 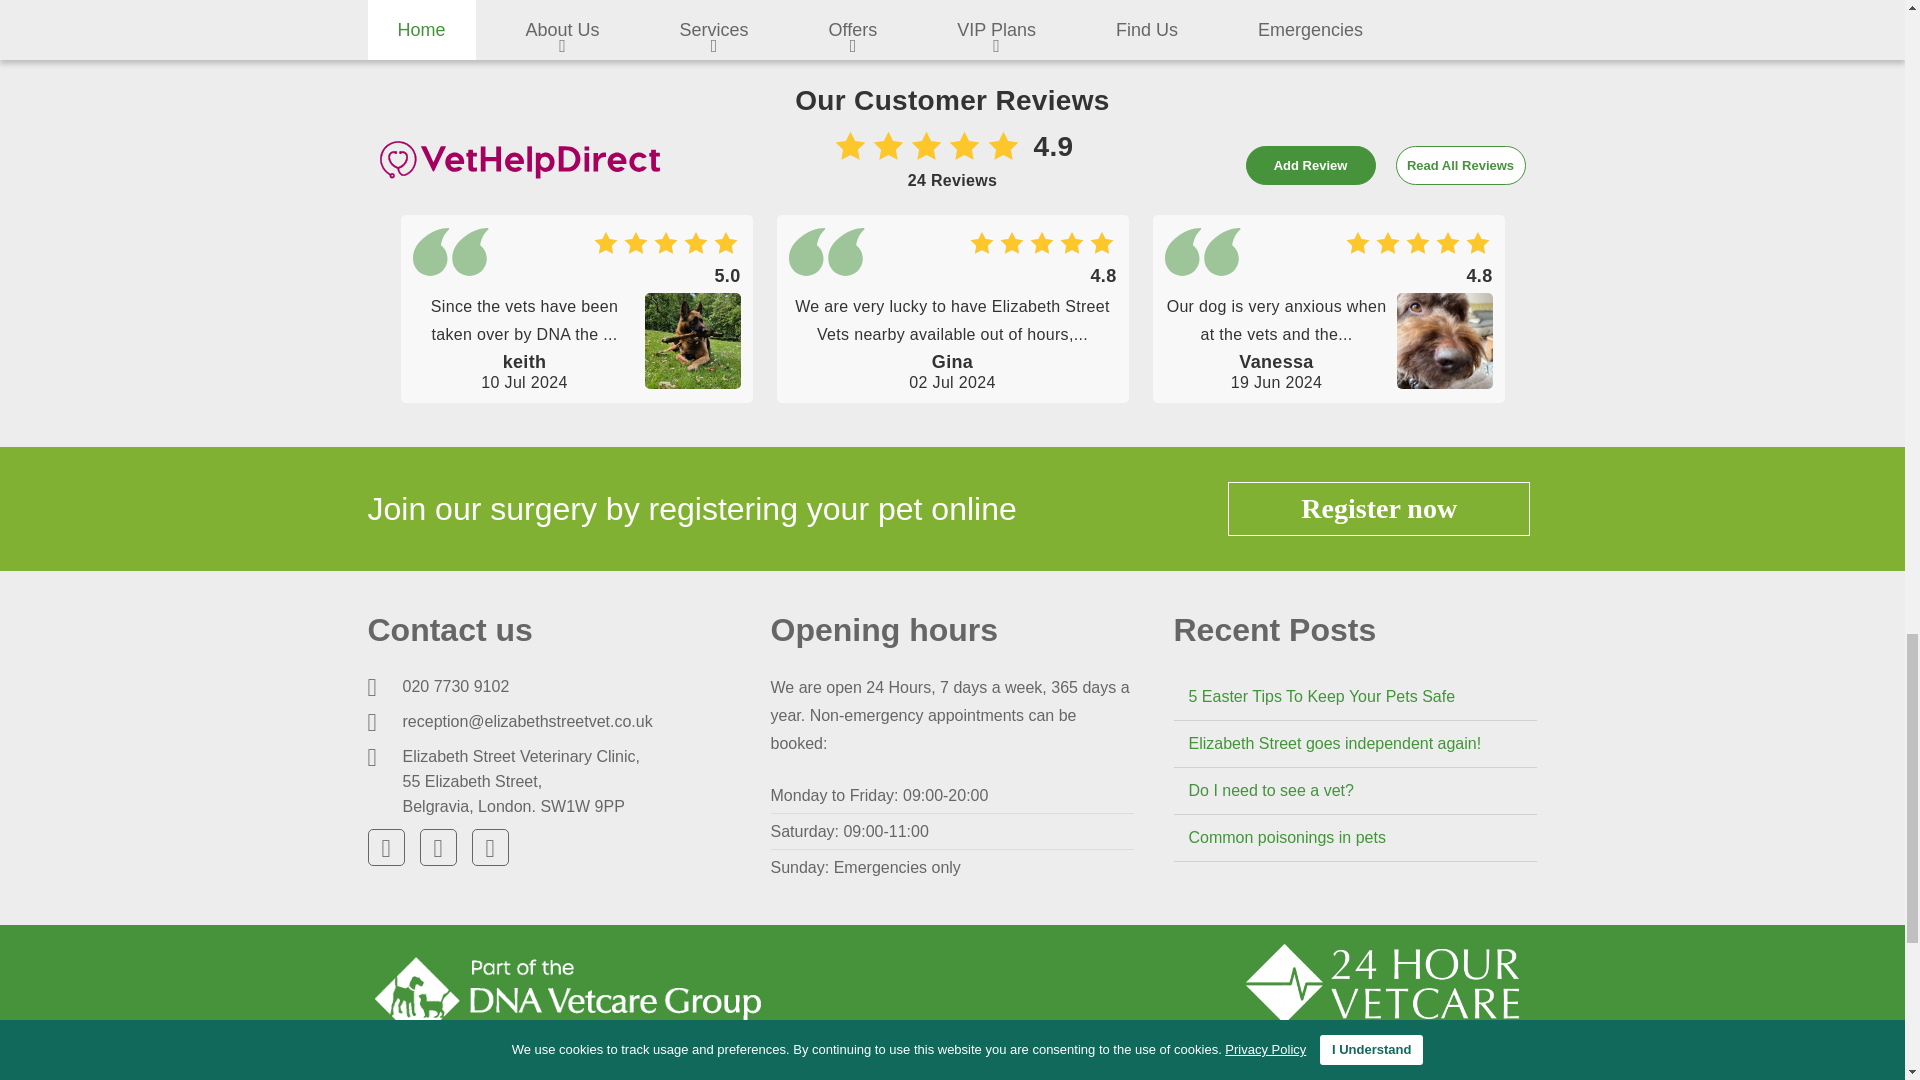 I want to click on YouTube, so click(x=438, y=848).